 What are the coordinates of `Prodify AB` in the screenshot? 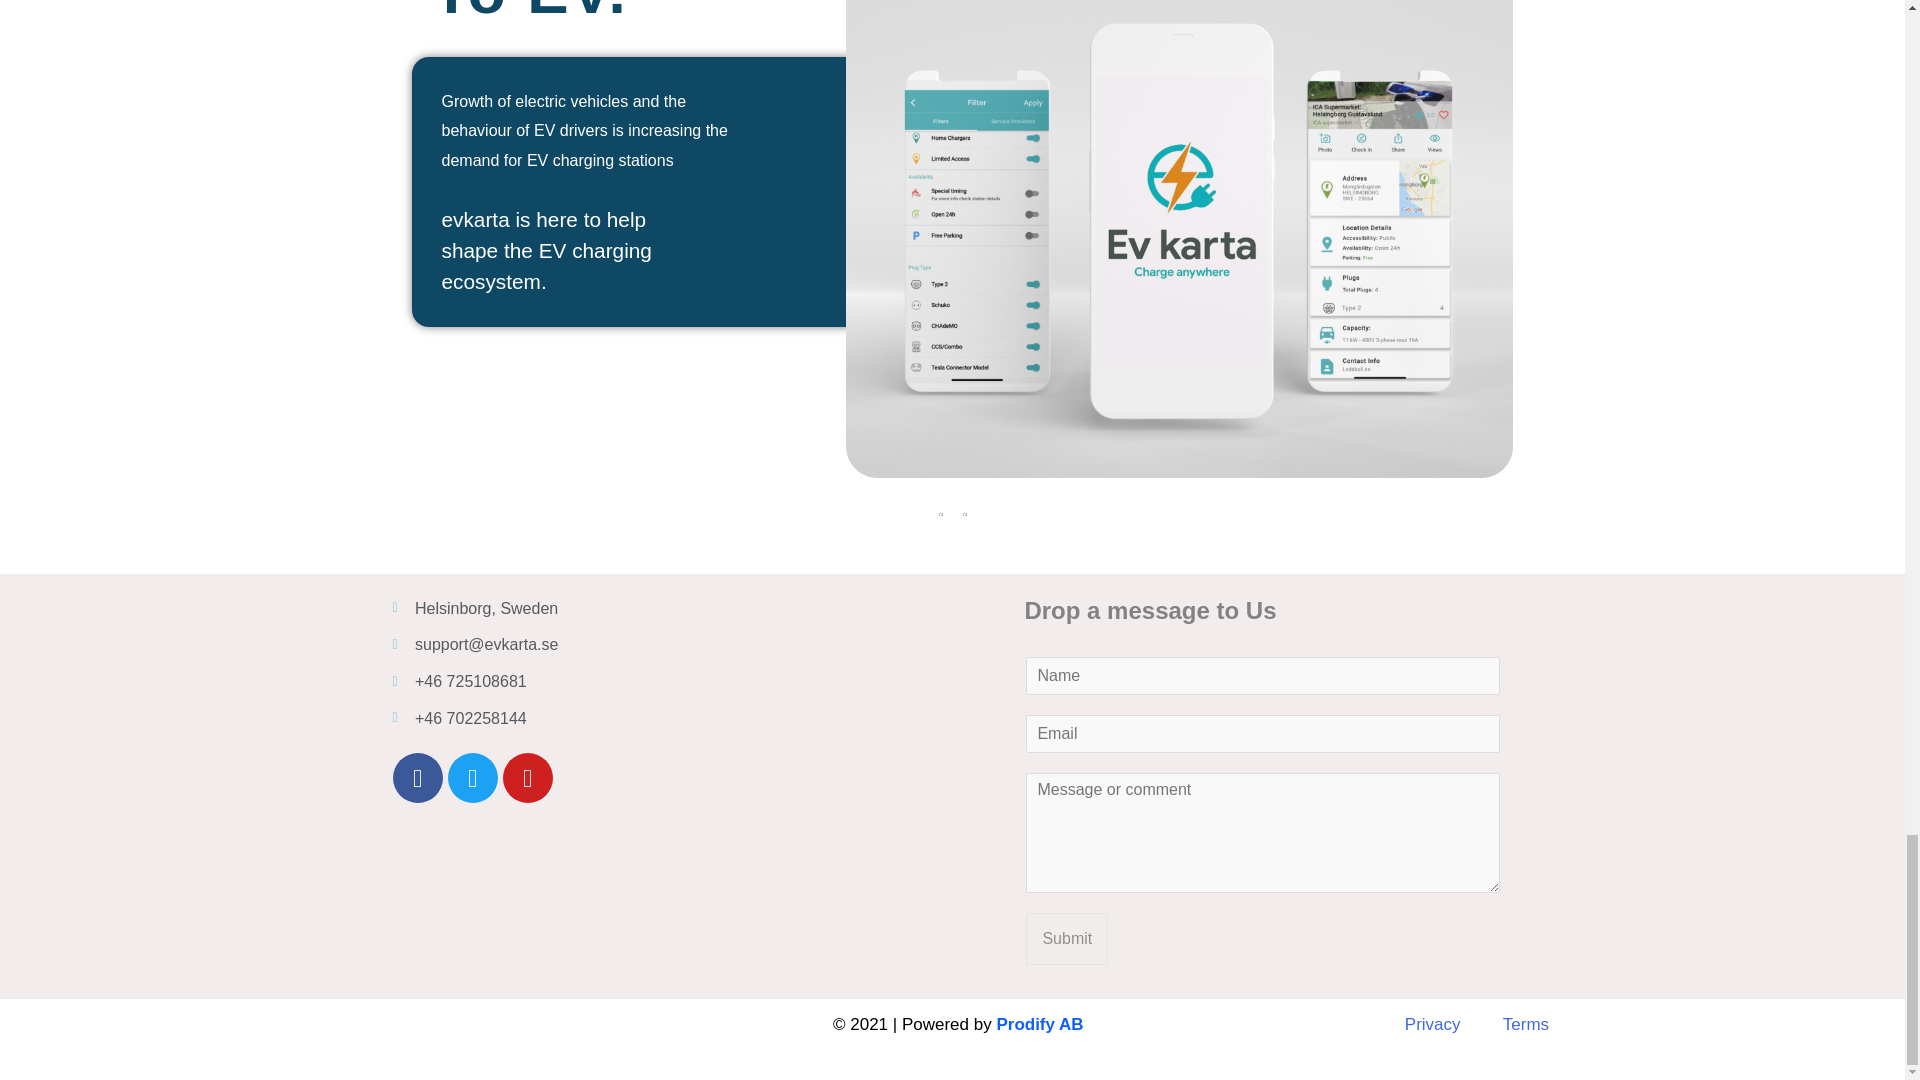 It's located at (1039, 1024).